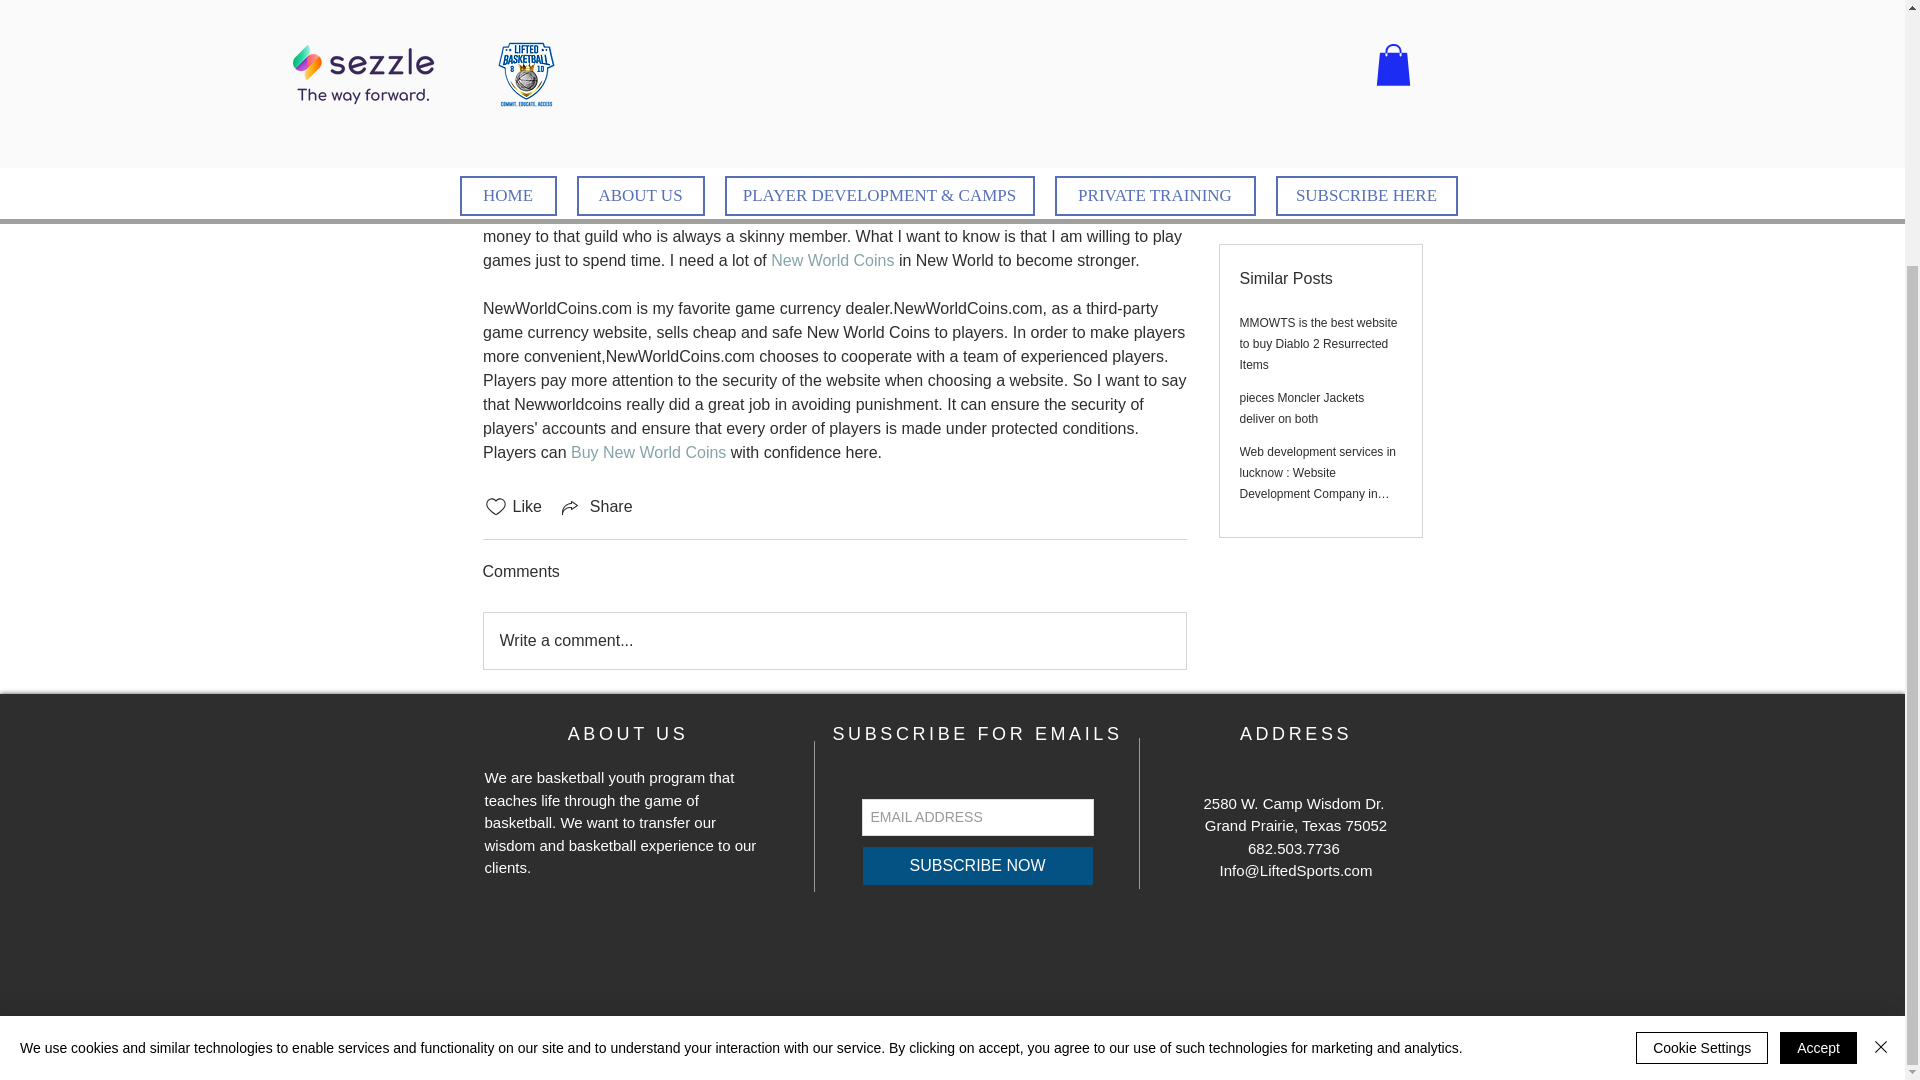 The image size is (1920, 1080). What do you see at coordinates (546, 8) in the screenshot?
I see `Buy New World Coins` at bounding box center [546, 8].